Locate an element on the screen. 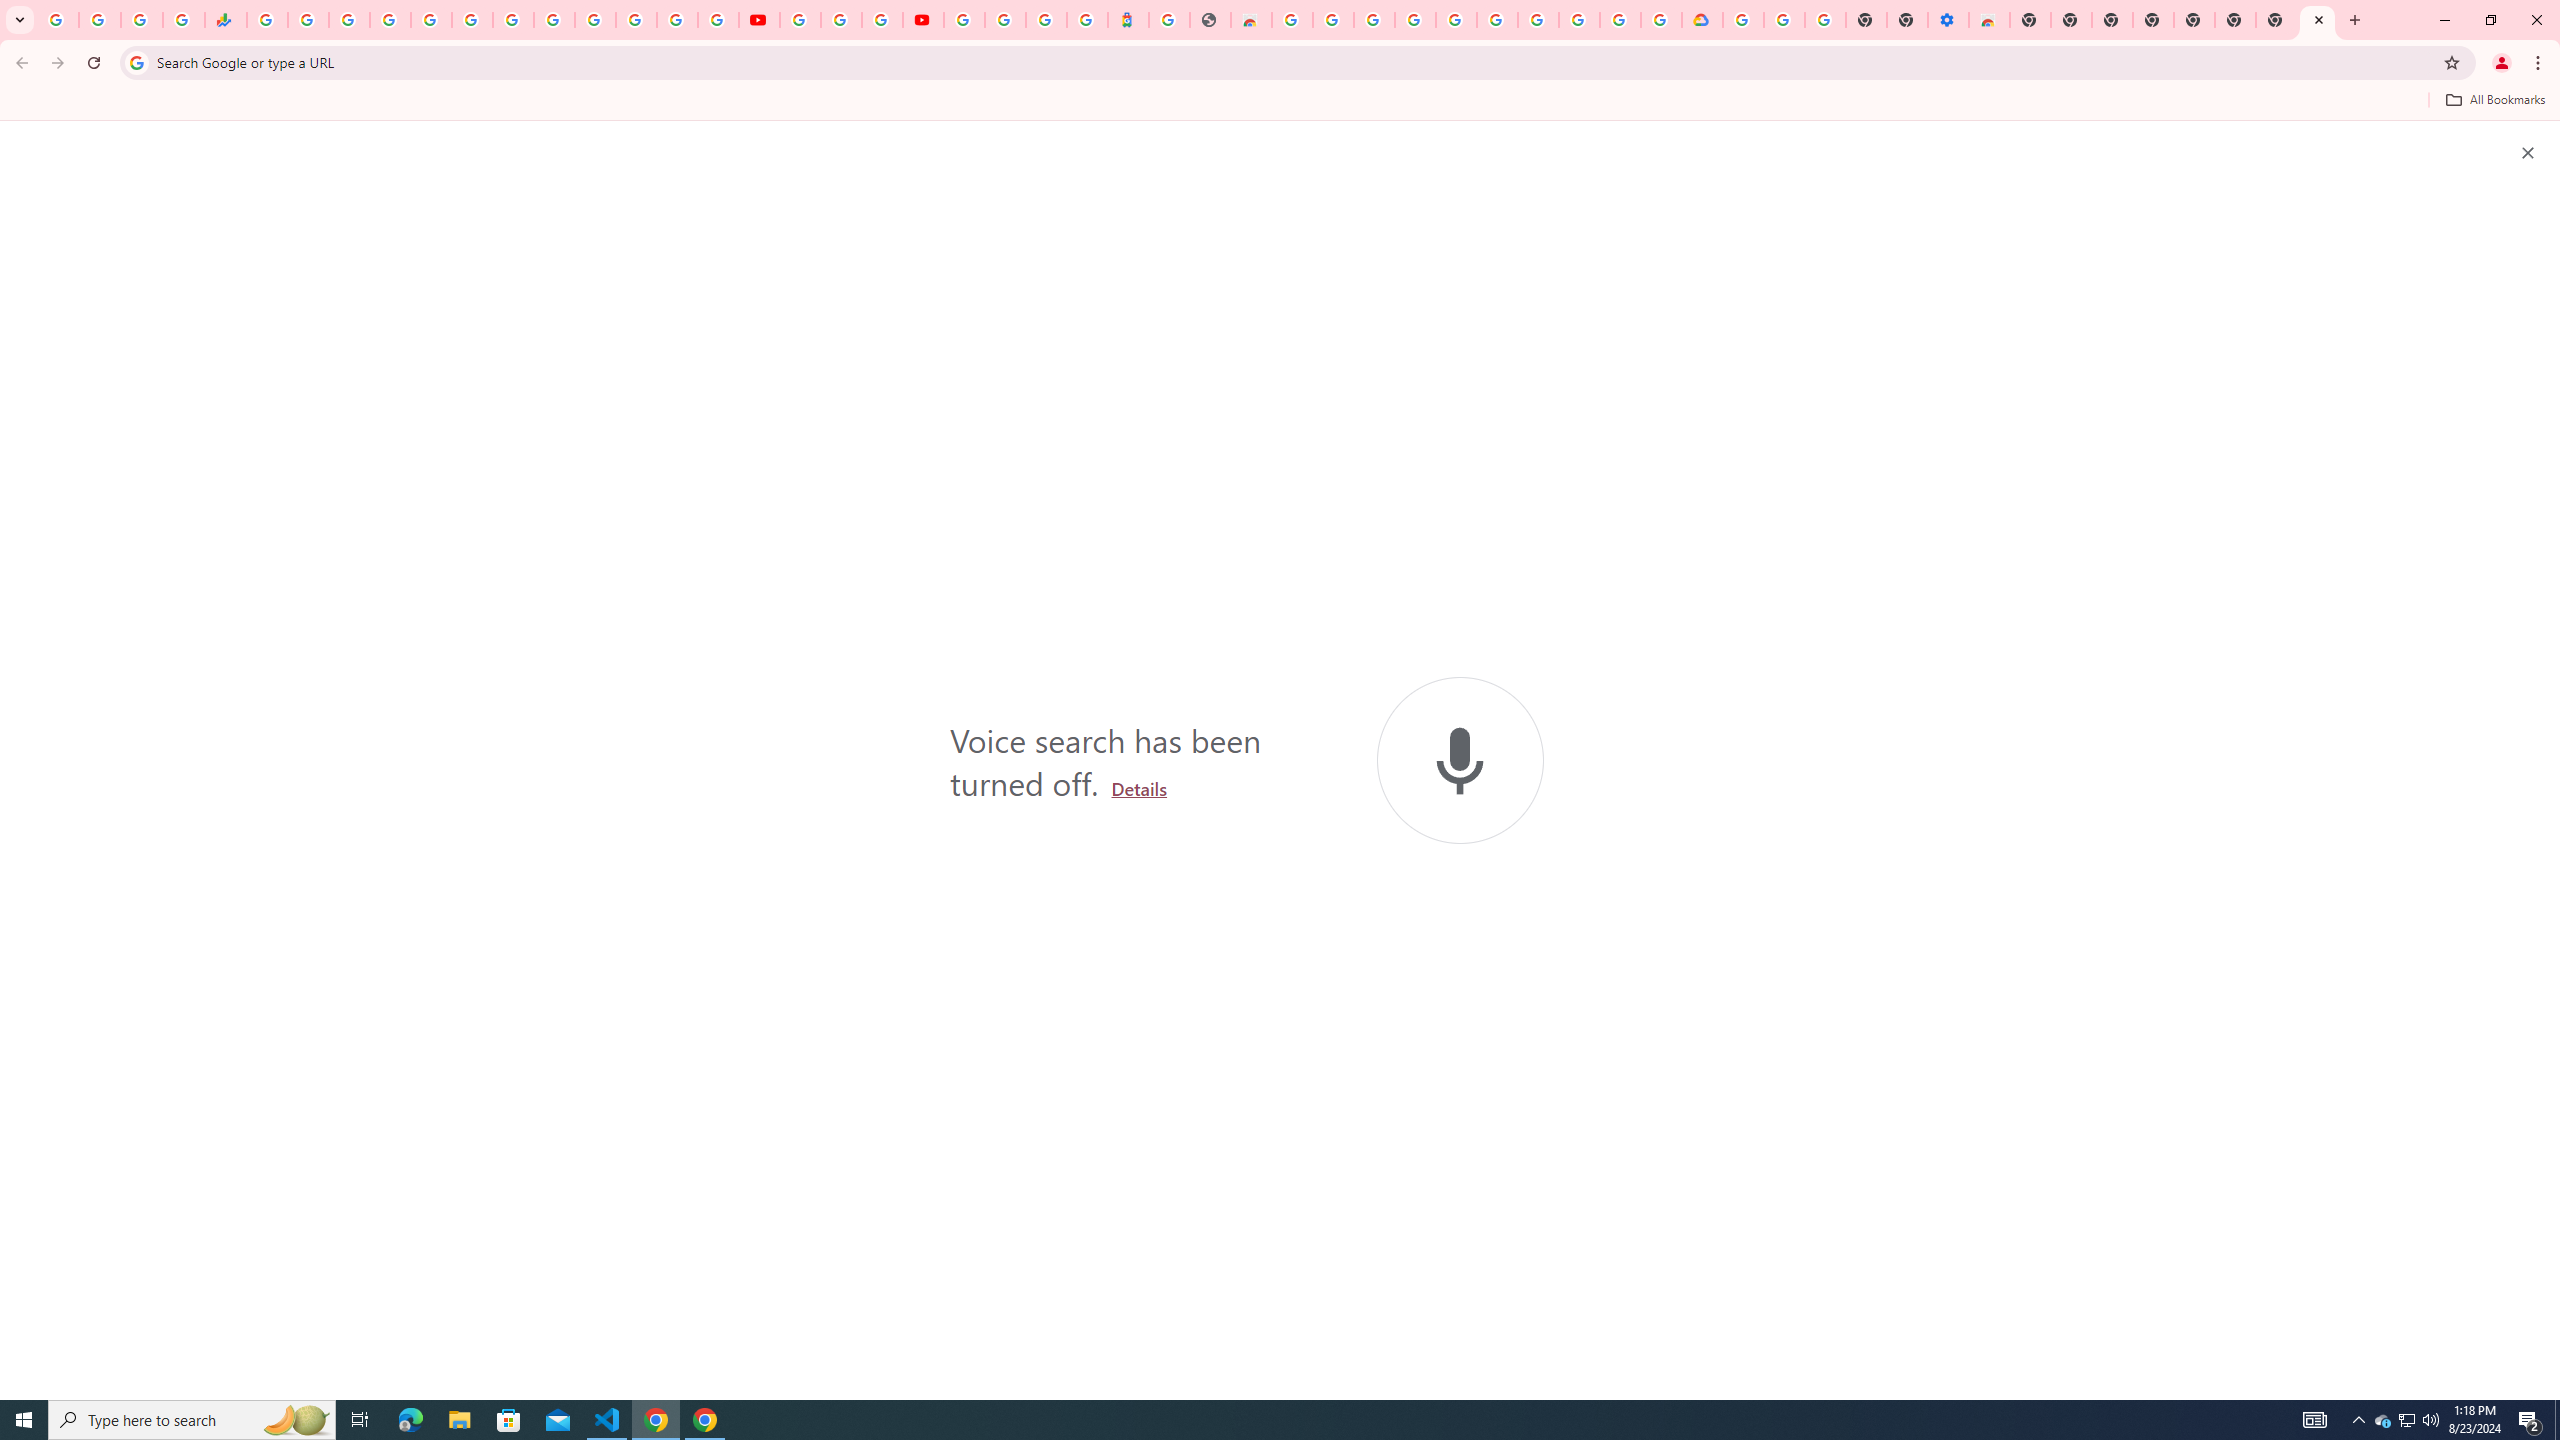 The width and height of the screenshot is (2560, 1440). Sign in - Google Accounts is located at coordinates (1454, 20).